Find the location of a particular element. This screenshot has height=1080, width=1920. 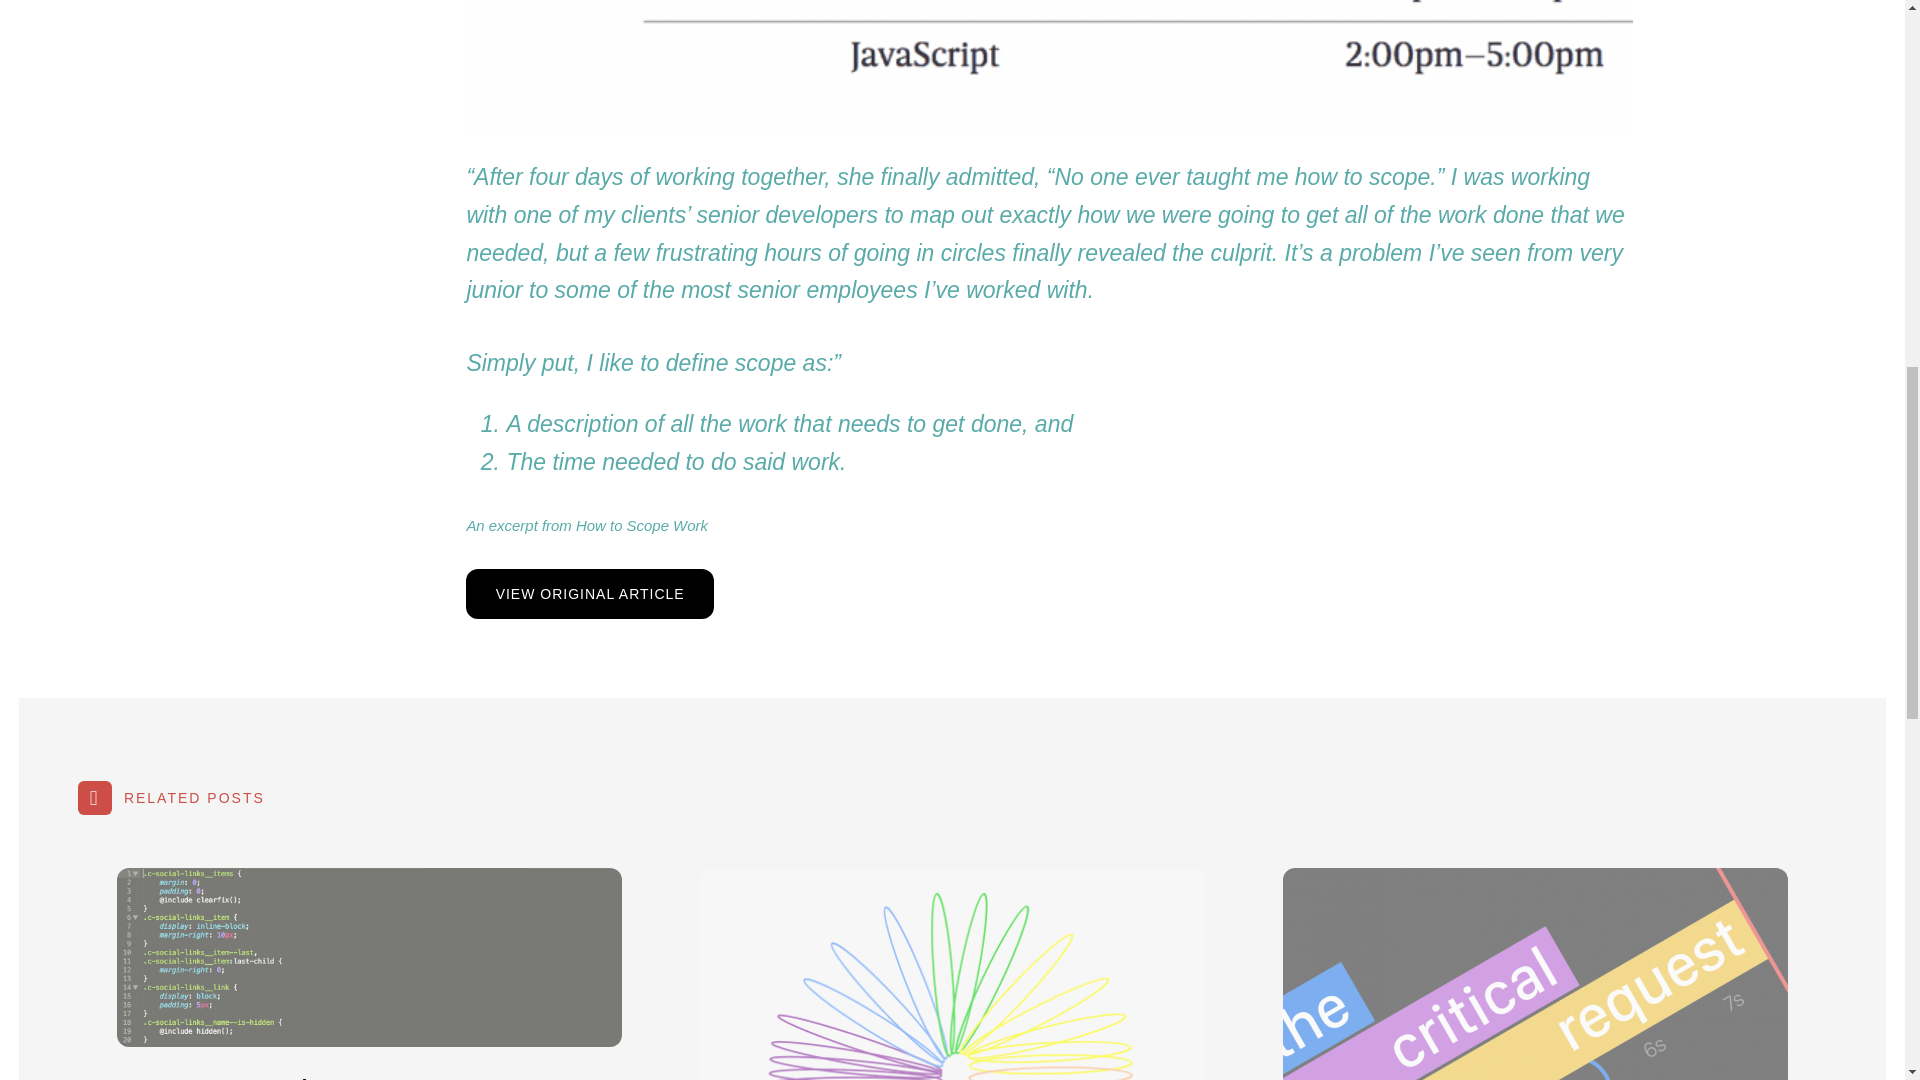

VIEW ORIGINAL ARTICLE is located at coordinates (590, 594).